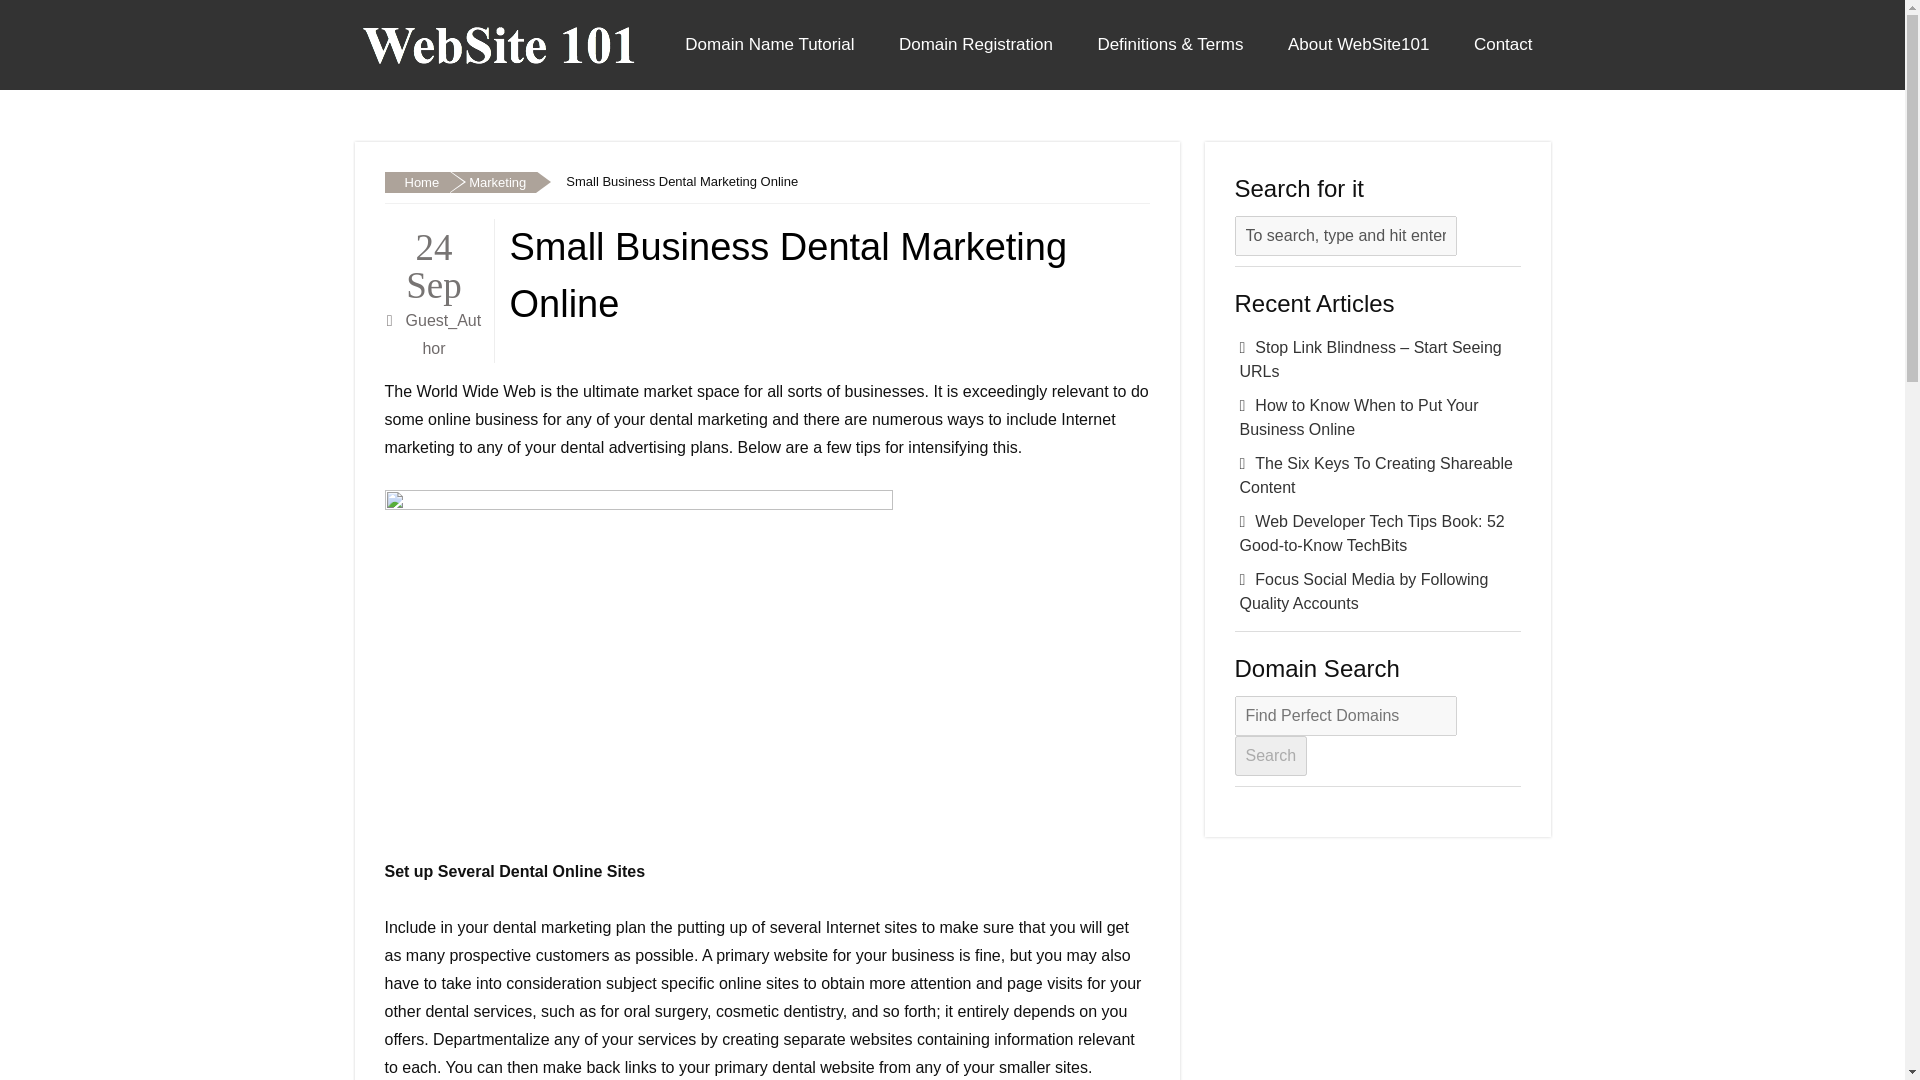 The height and width of the screenshot is (1080, 1920). What do you see at coordinates (1503, 44) in the screenshot?
I see `Contact` at bounding box center [1503, 44].